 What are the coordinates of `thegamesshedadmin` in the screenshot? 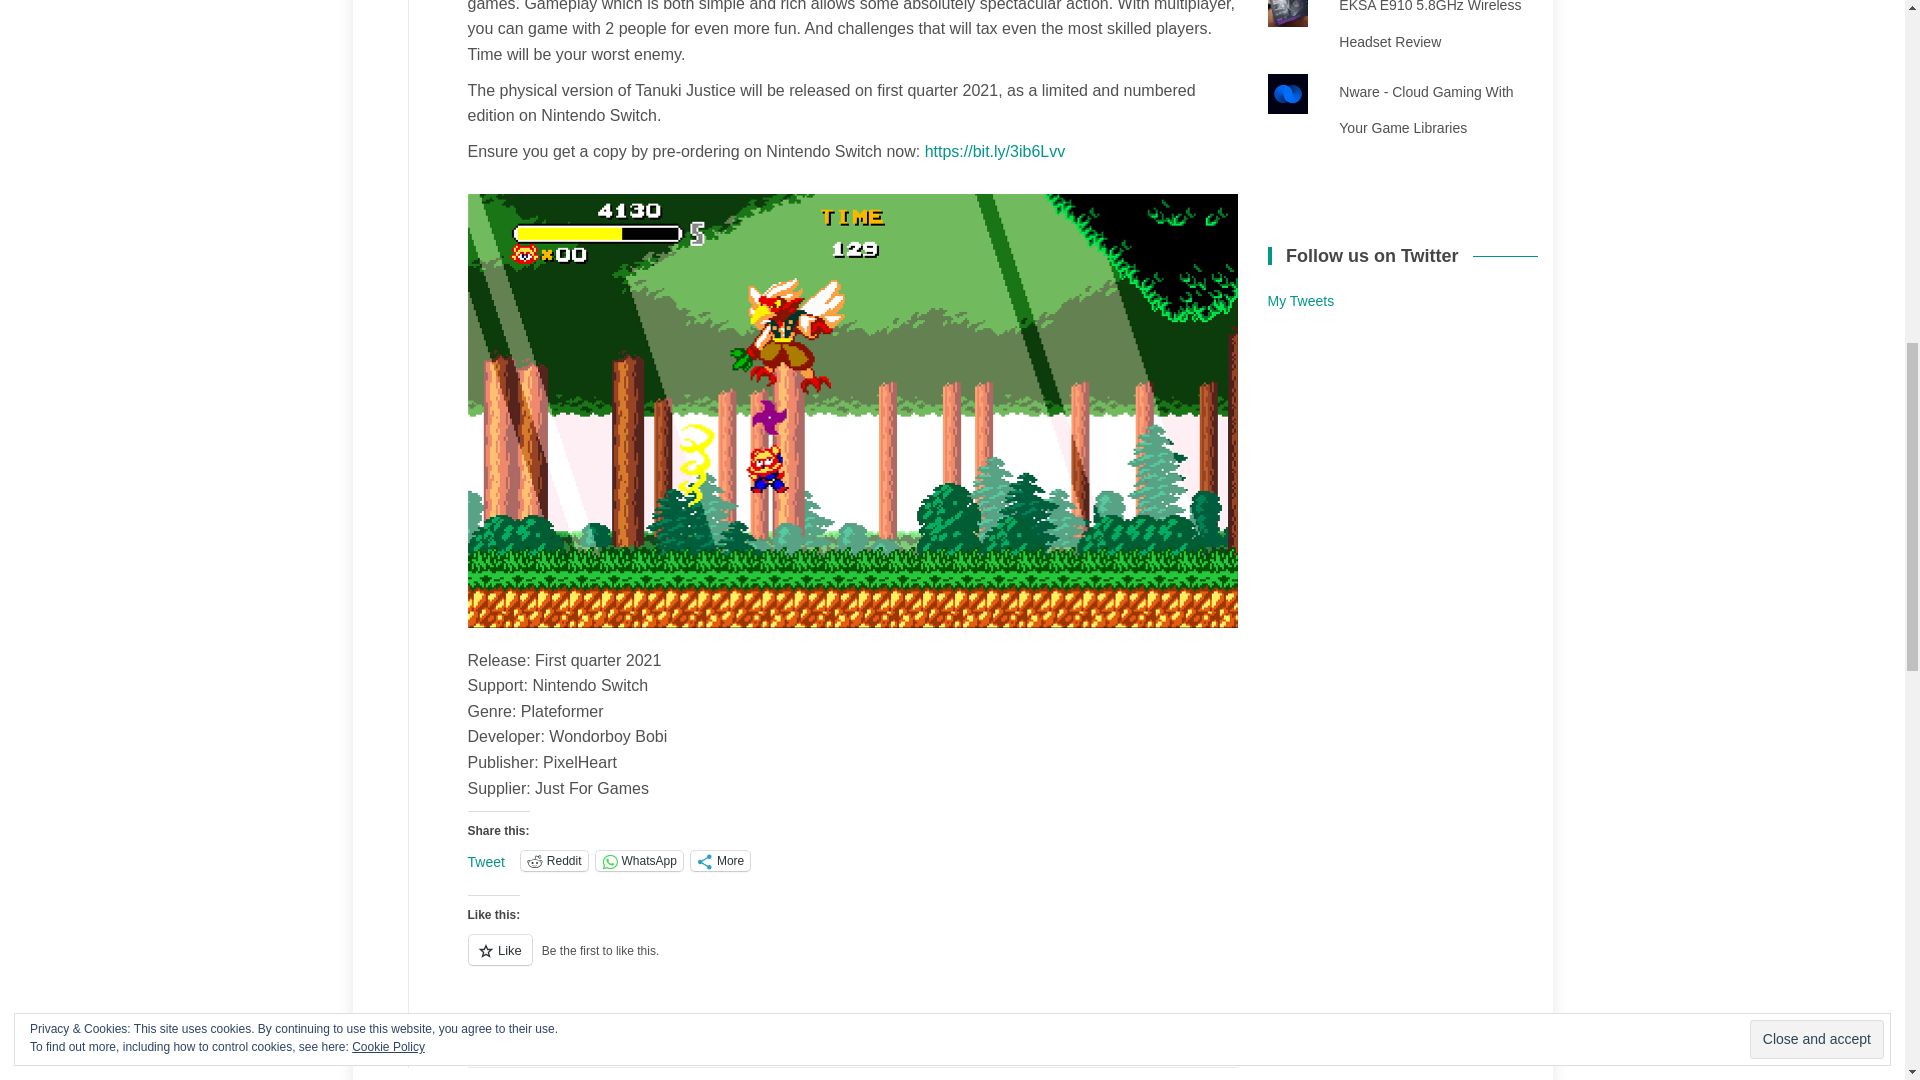 It's located at (742, 1045).